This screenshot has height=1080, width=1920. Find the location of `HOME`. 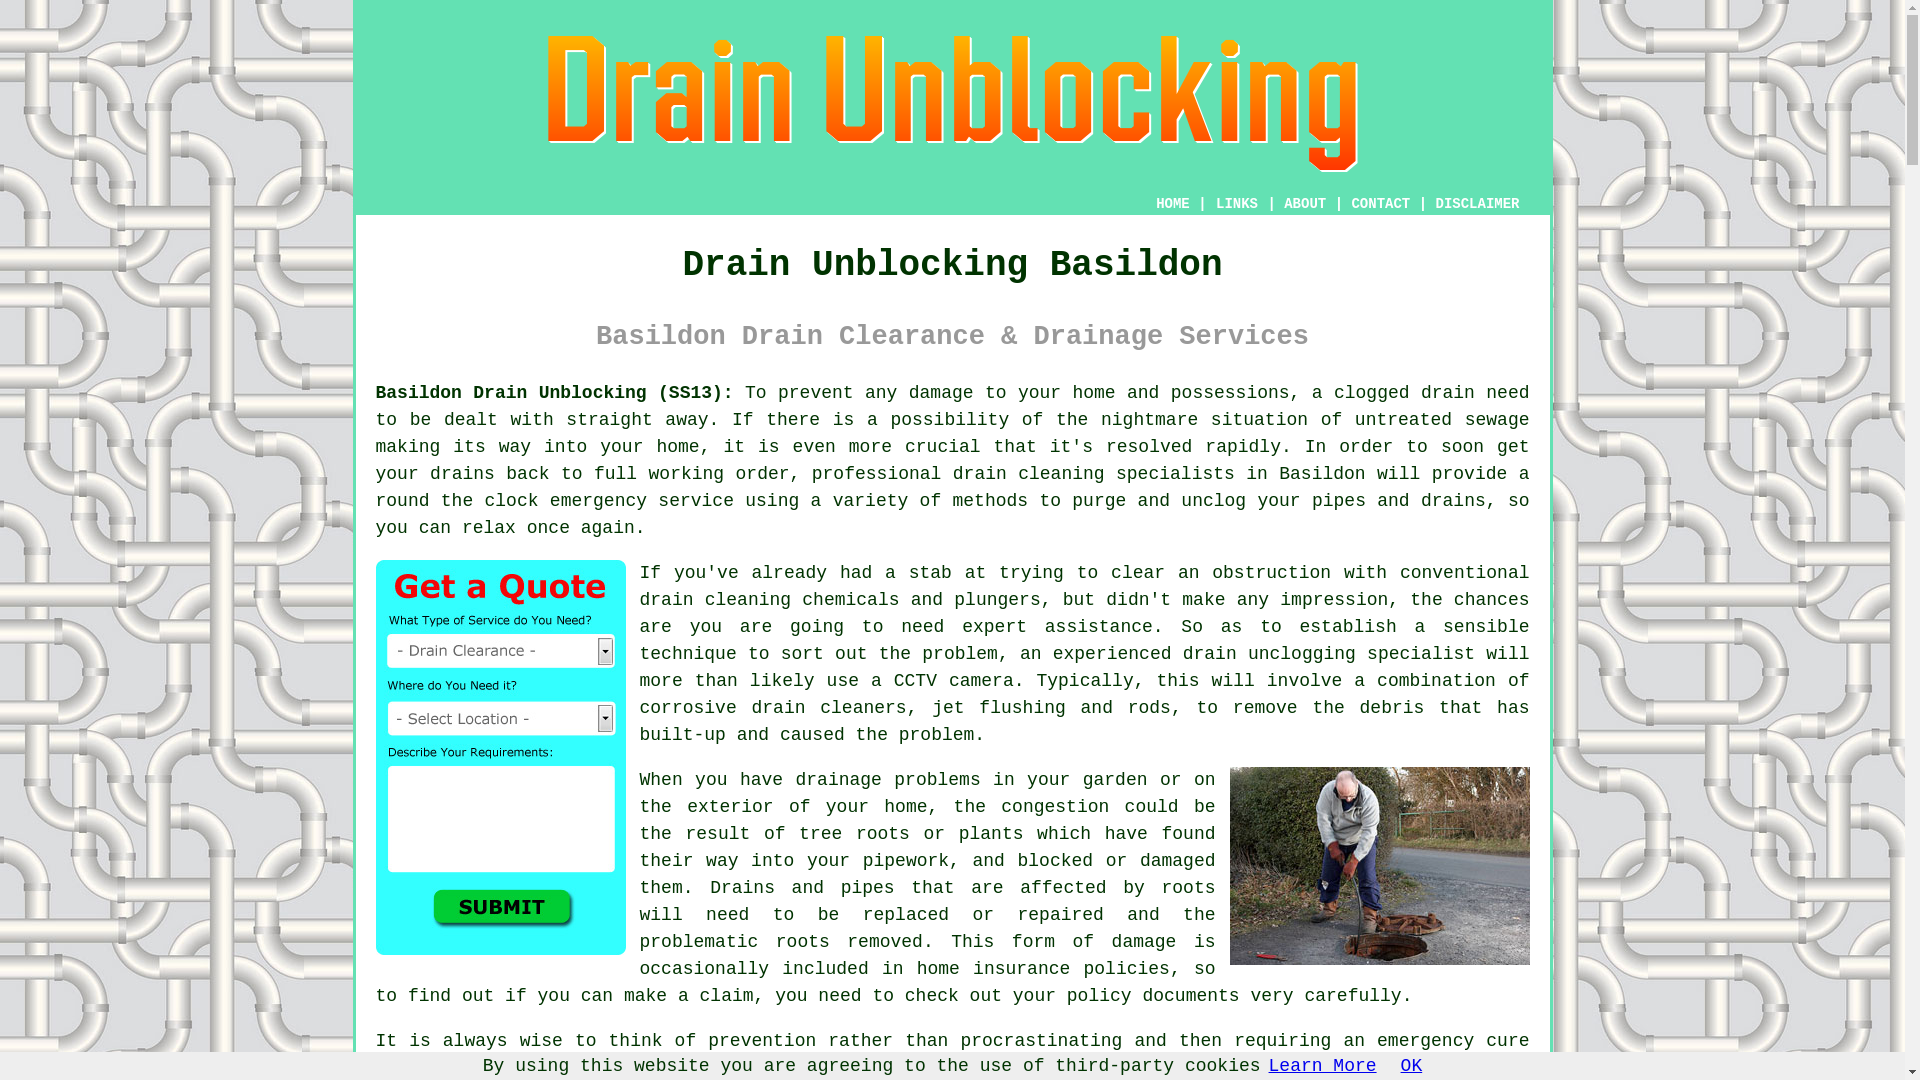

HOME is located at coordinates (1172, 203).